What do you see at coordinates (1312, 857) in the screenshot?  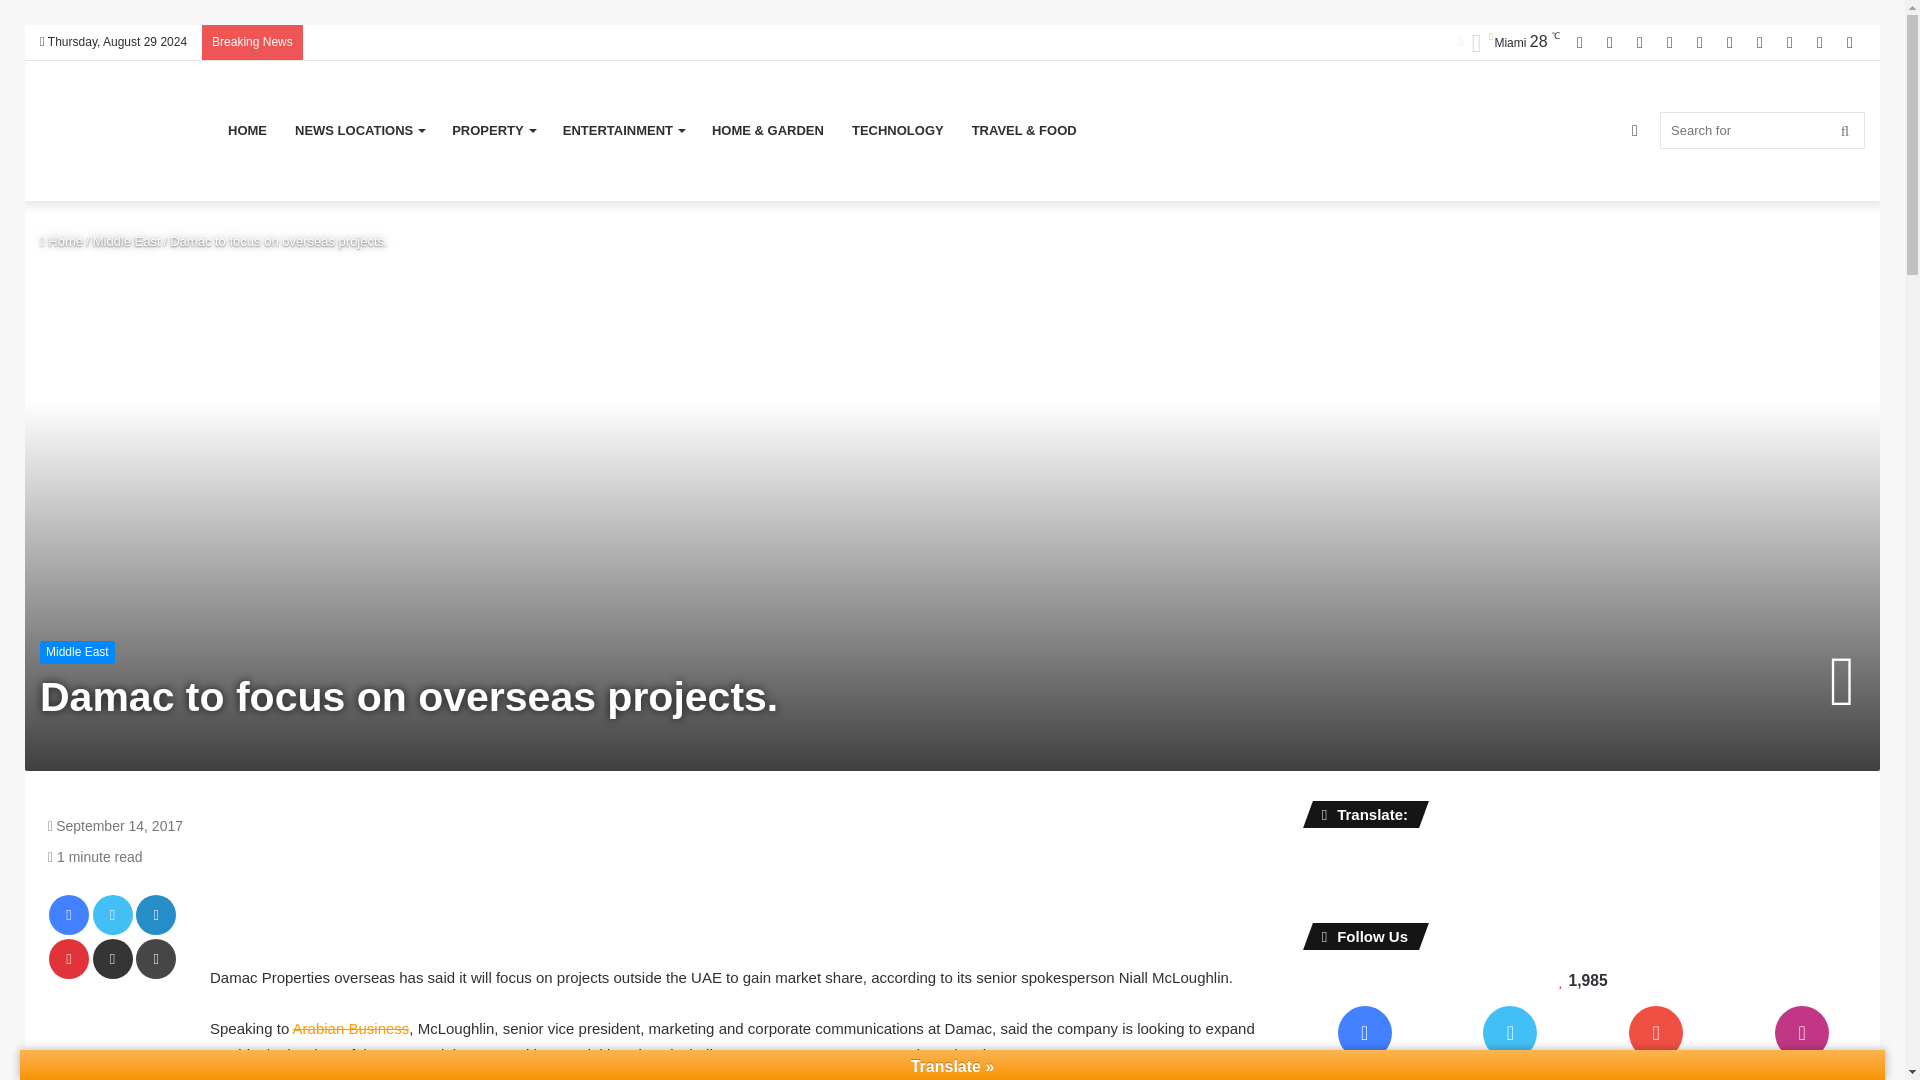 I see `English` at bounding box center [1312, 857].